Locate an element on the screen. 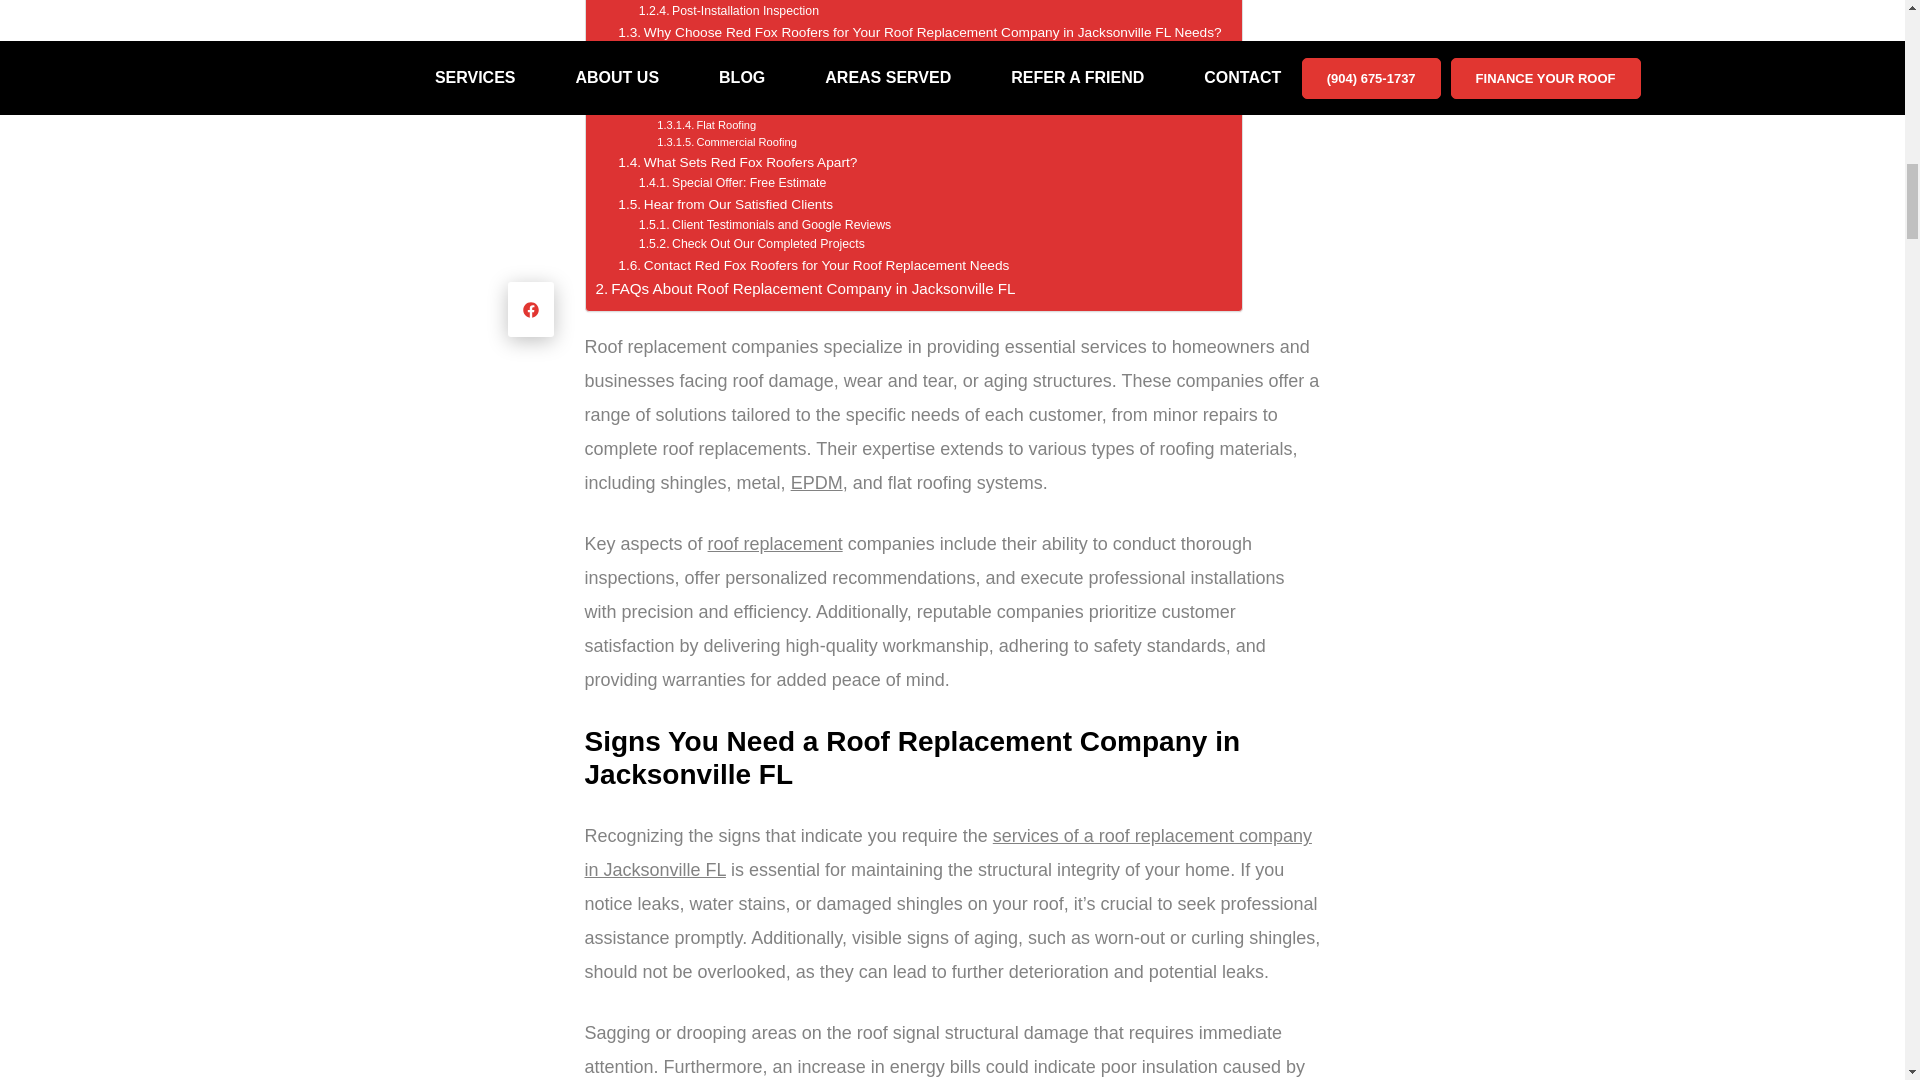 The width and height of the screenshot is (1920, 1080). Post-Installation Inspection is located at coordinates (729, 12).